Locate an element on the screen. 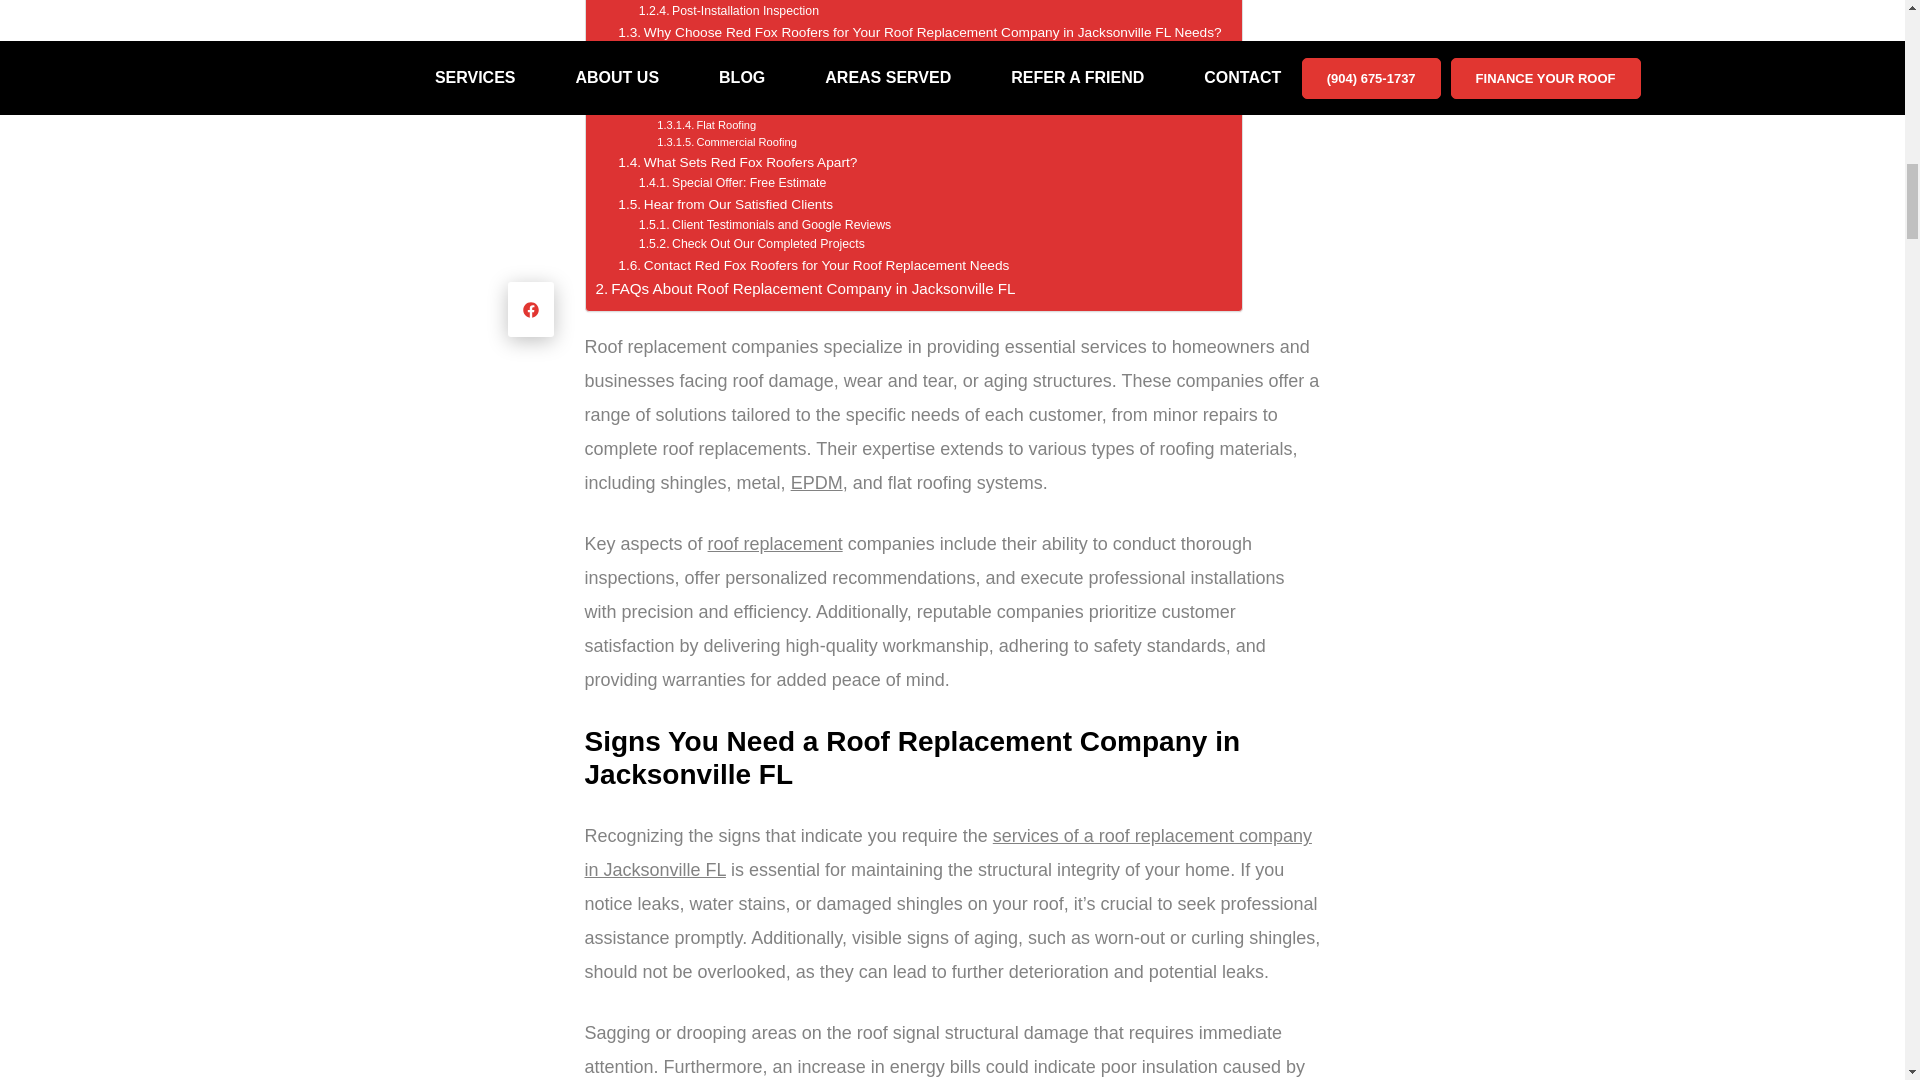 The width and height of the screenshot is (1920, 1080). Post-Installation Inspection is located at coordinates (729, 12).